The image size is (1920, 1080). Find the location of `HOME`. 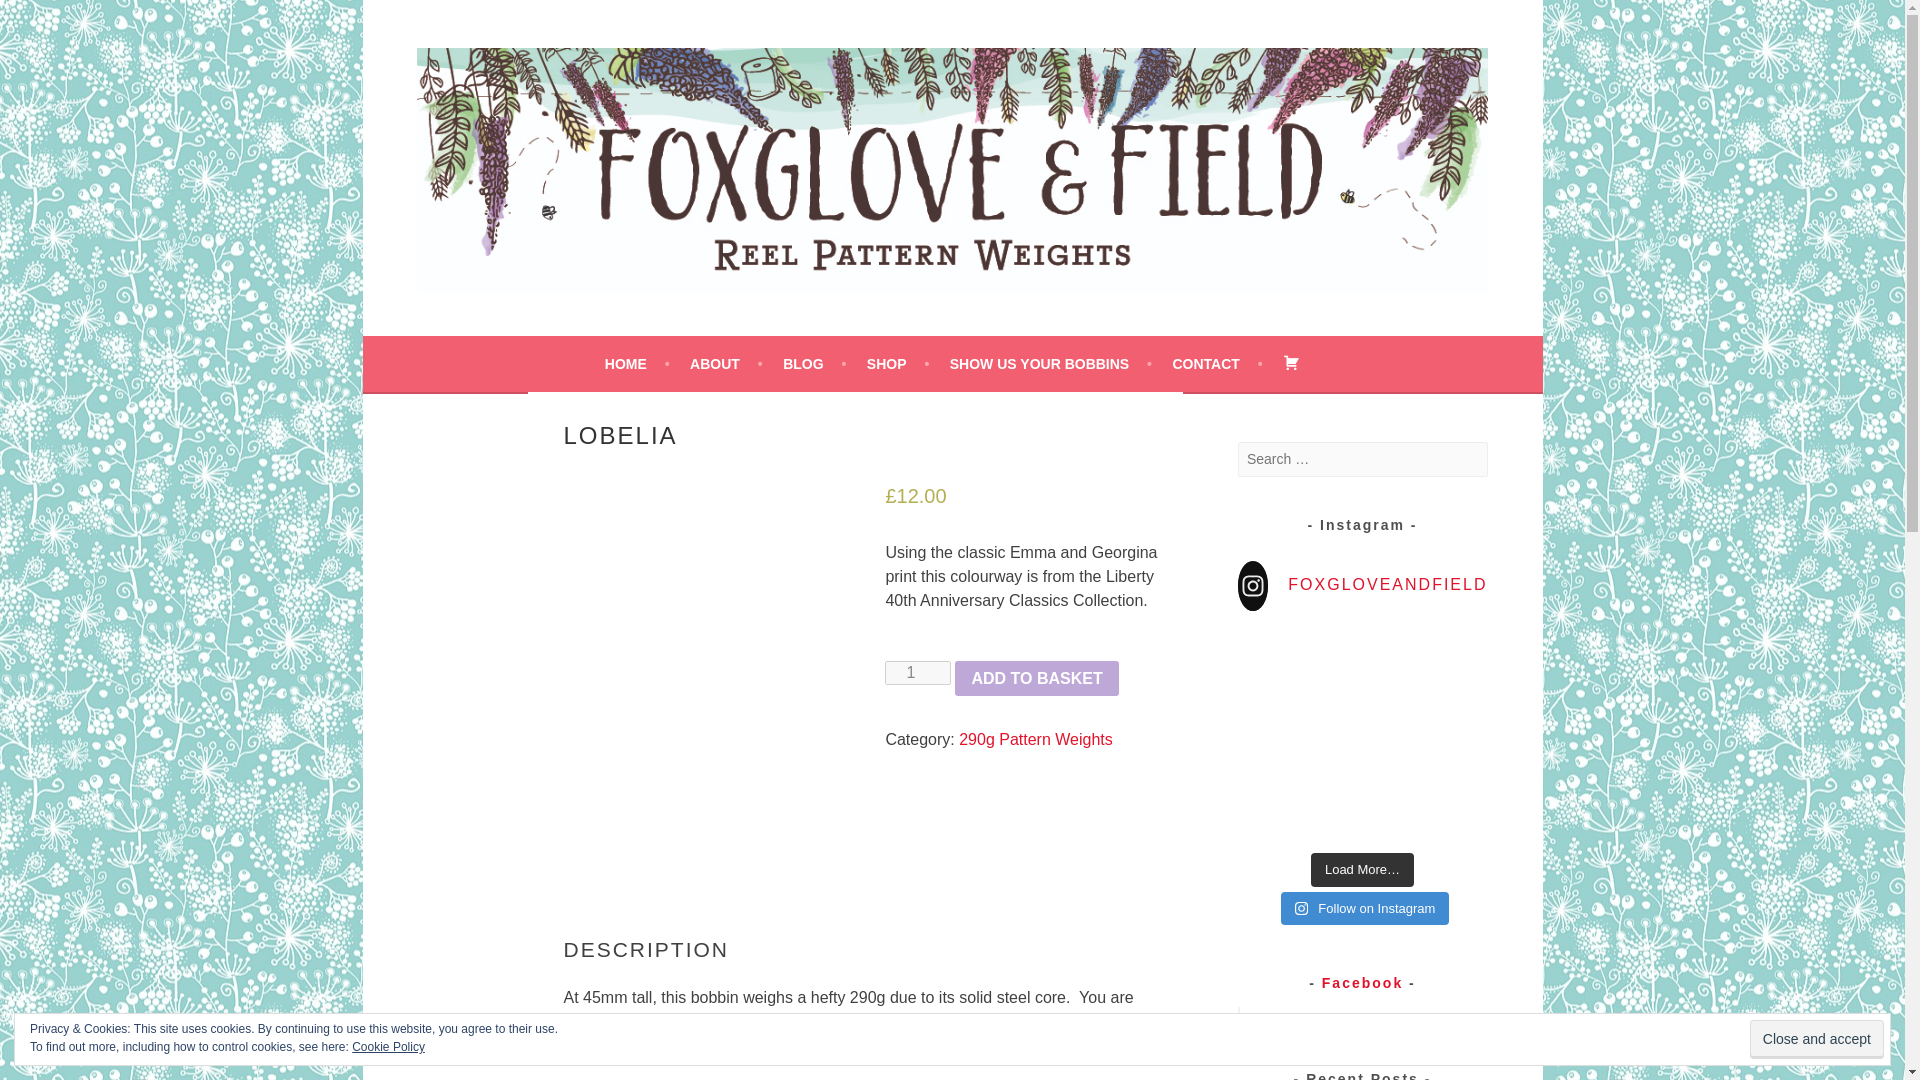

HOME is located at coordinates (637, 364).